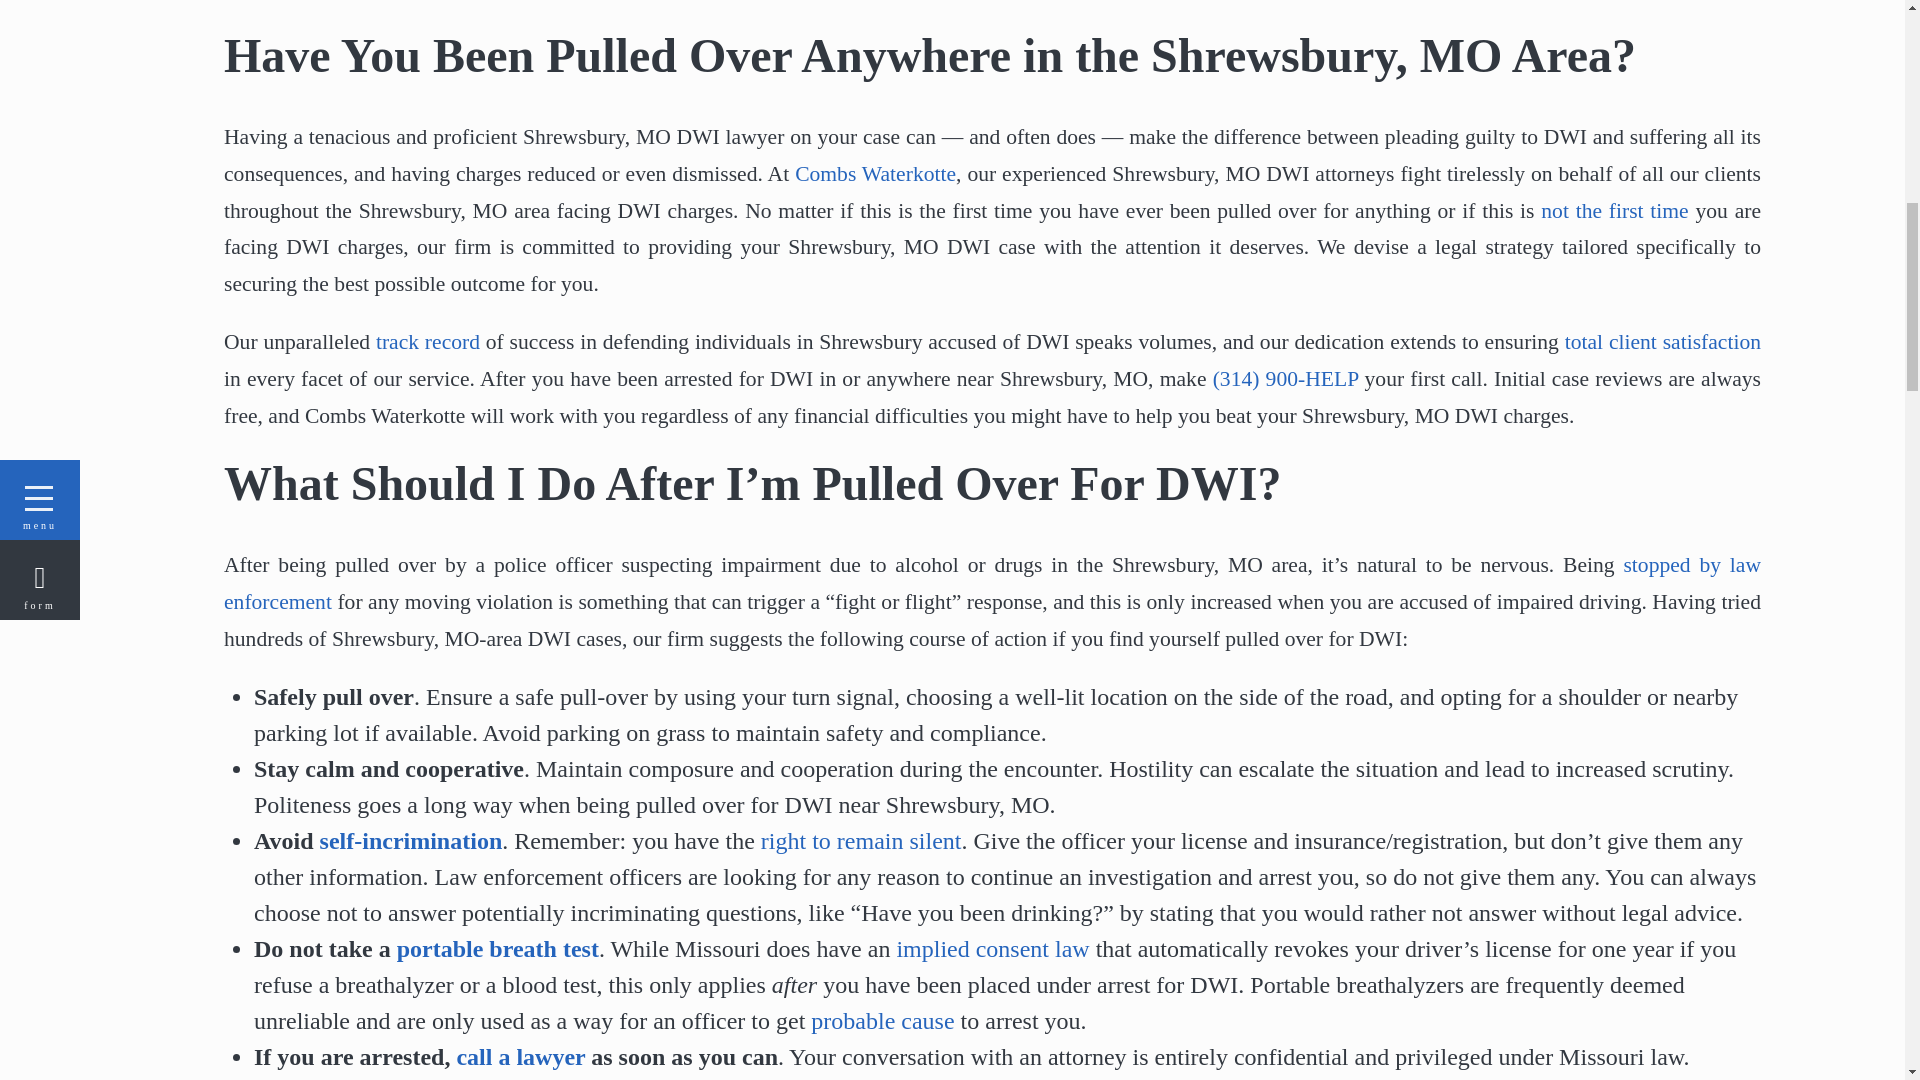 The image size is (1920, 1080). I want to click on call a lawyer, so click(520, 1057).